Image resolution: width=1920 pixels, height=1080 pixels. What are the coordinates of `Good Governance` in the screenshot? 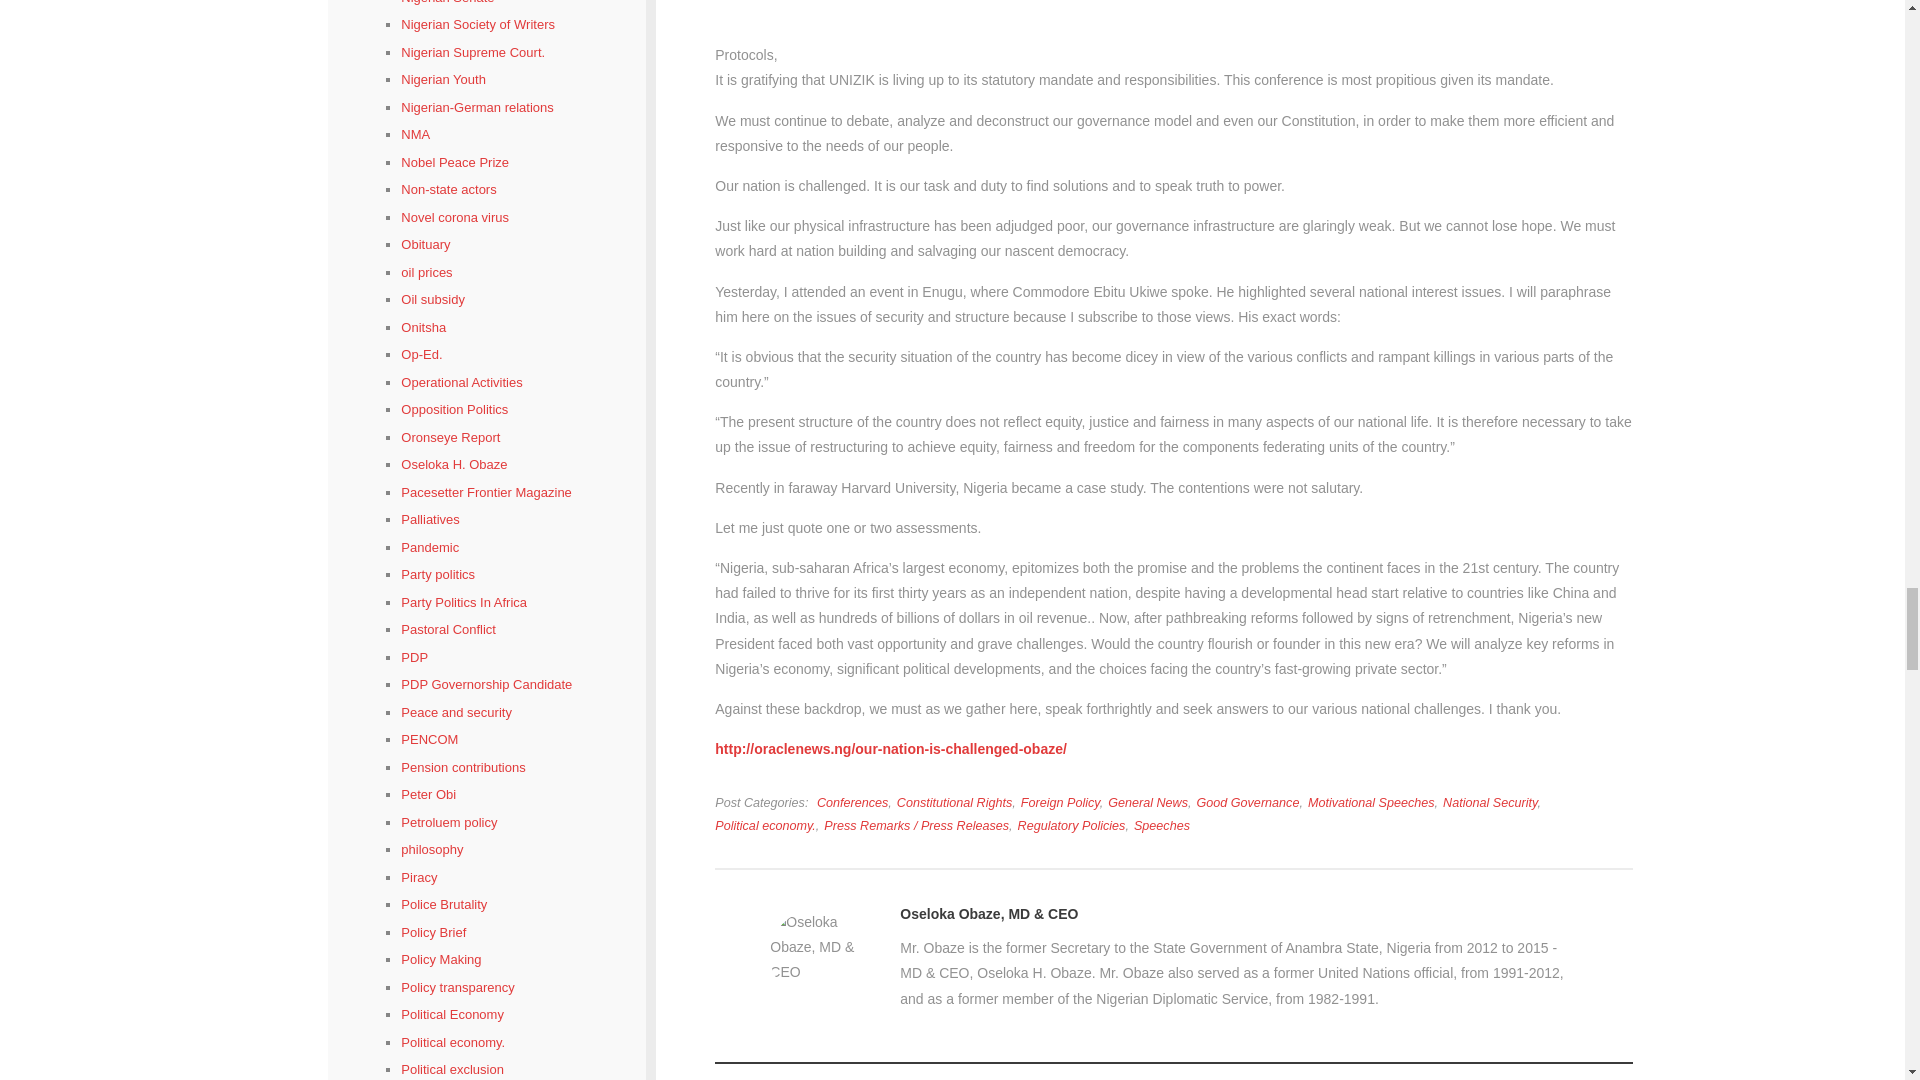 It's located at (1248, 802).